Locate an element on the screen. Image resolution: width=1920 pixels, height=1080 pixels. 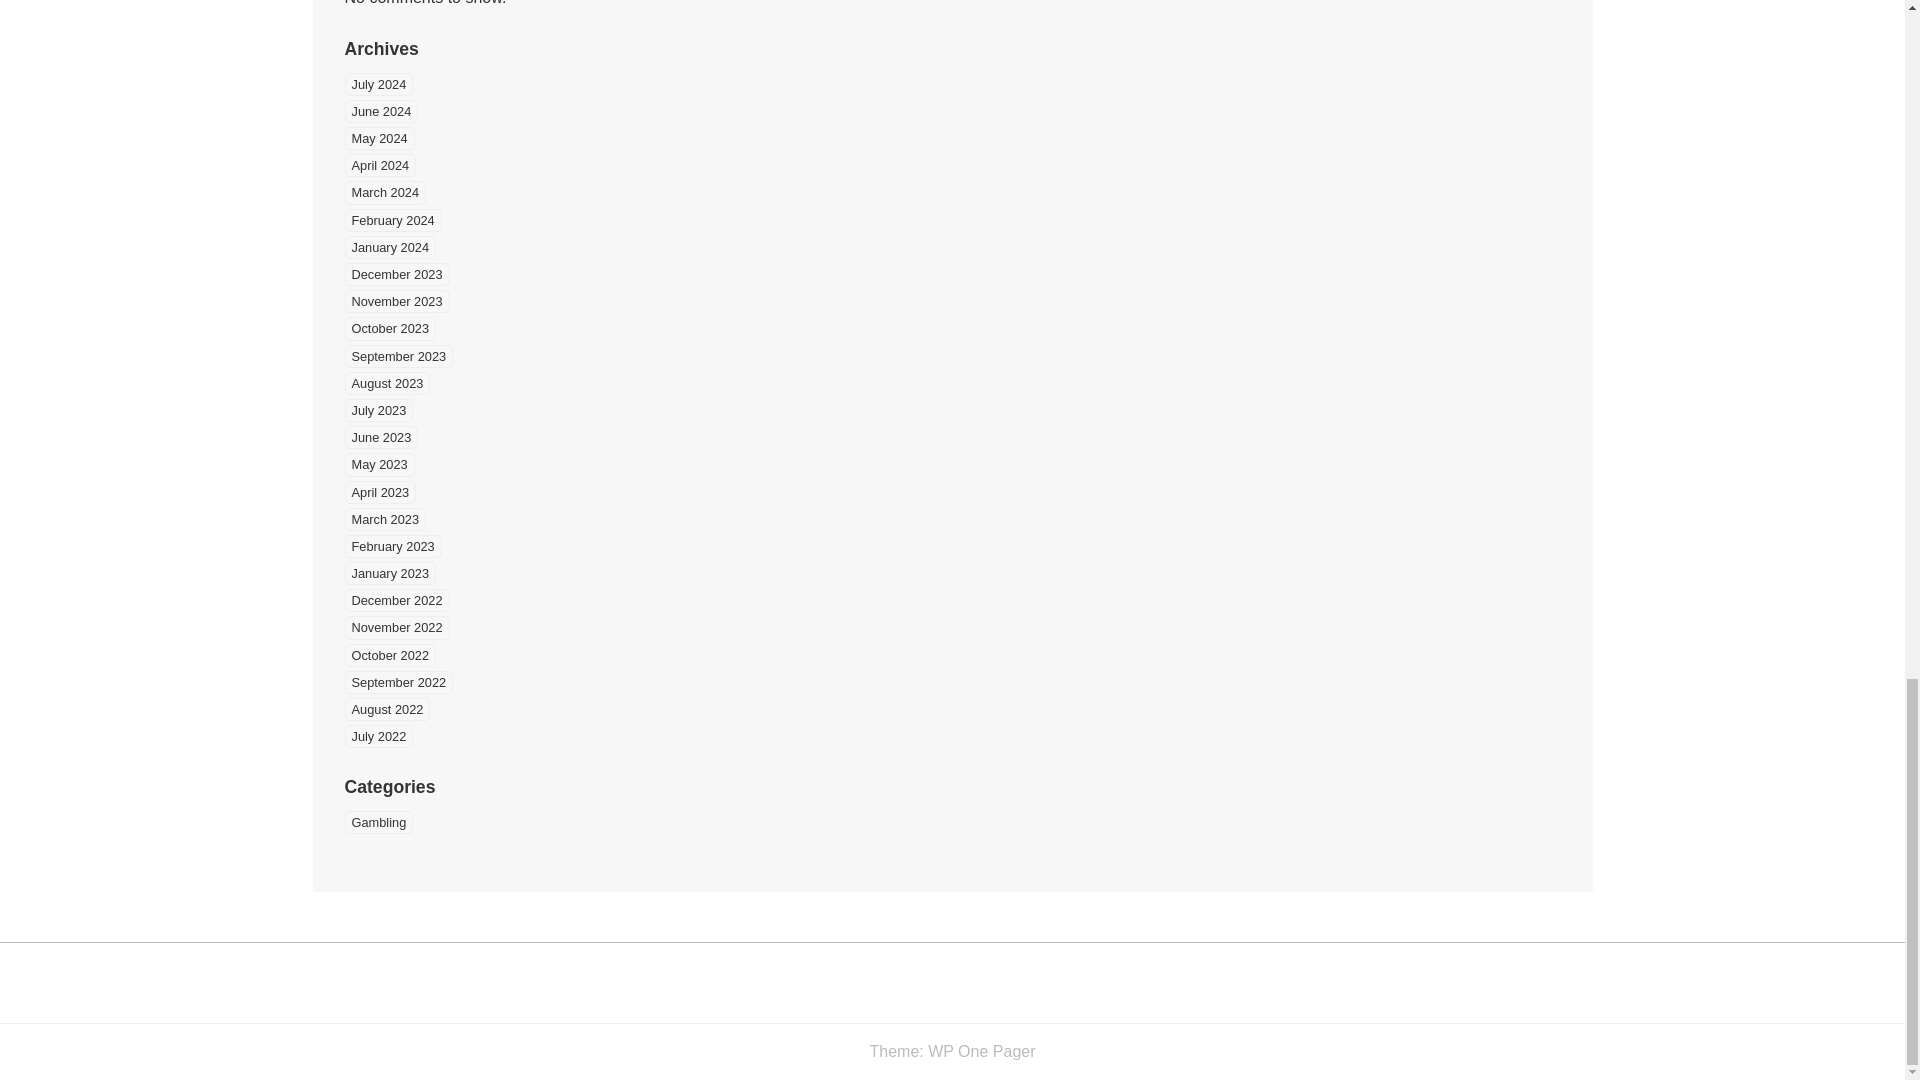
December 2023 is located at coordinates (396, 274).